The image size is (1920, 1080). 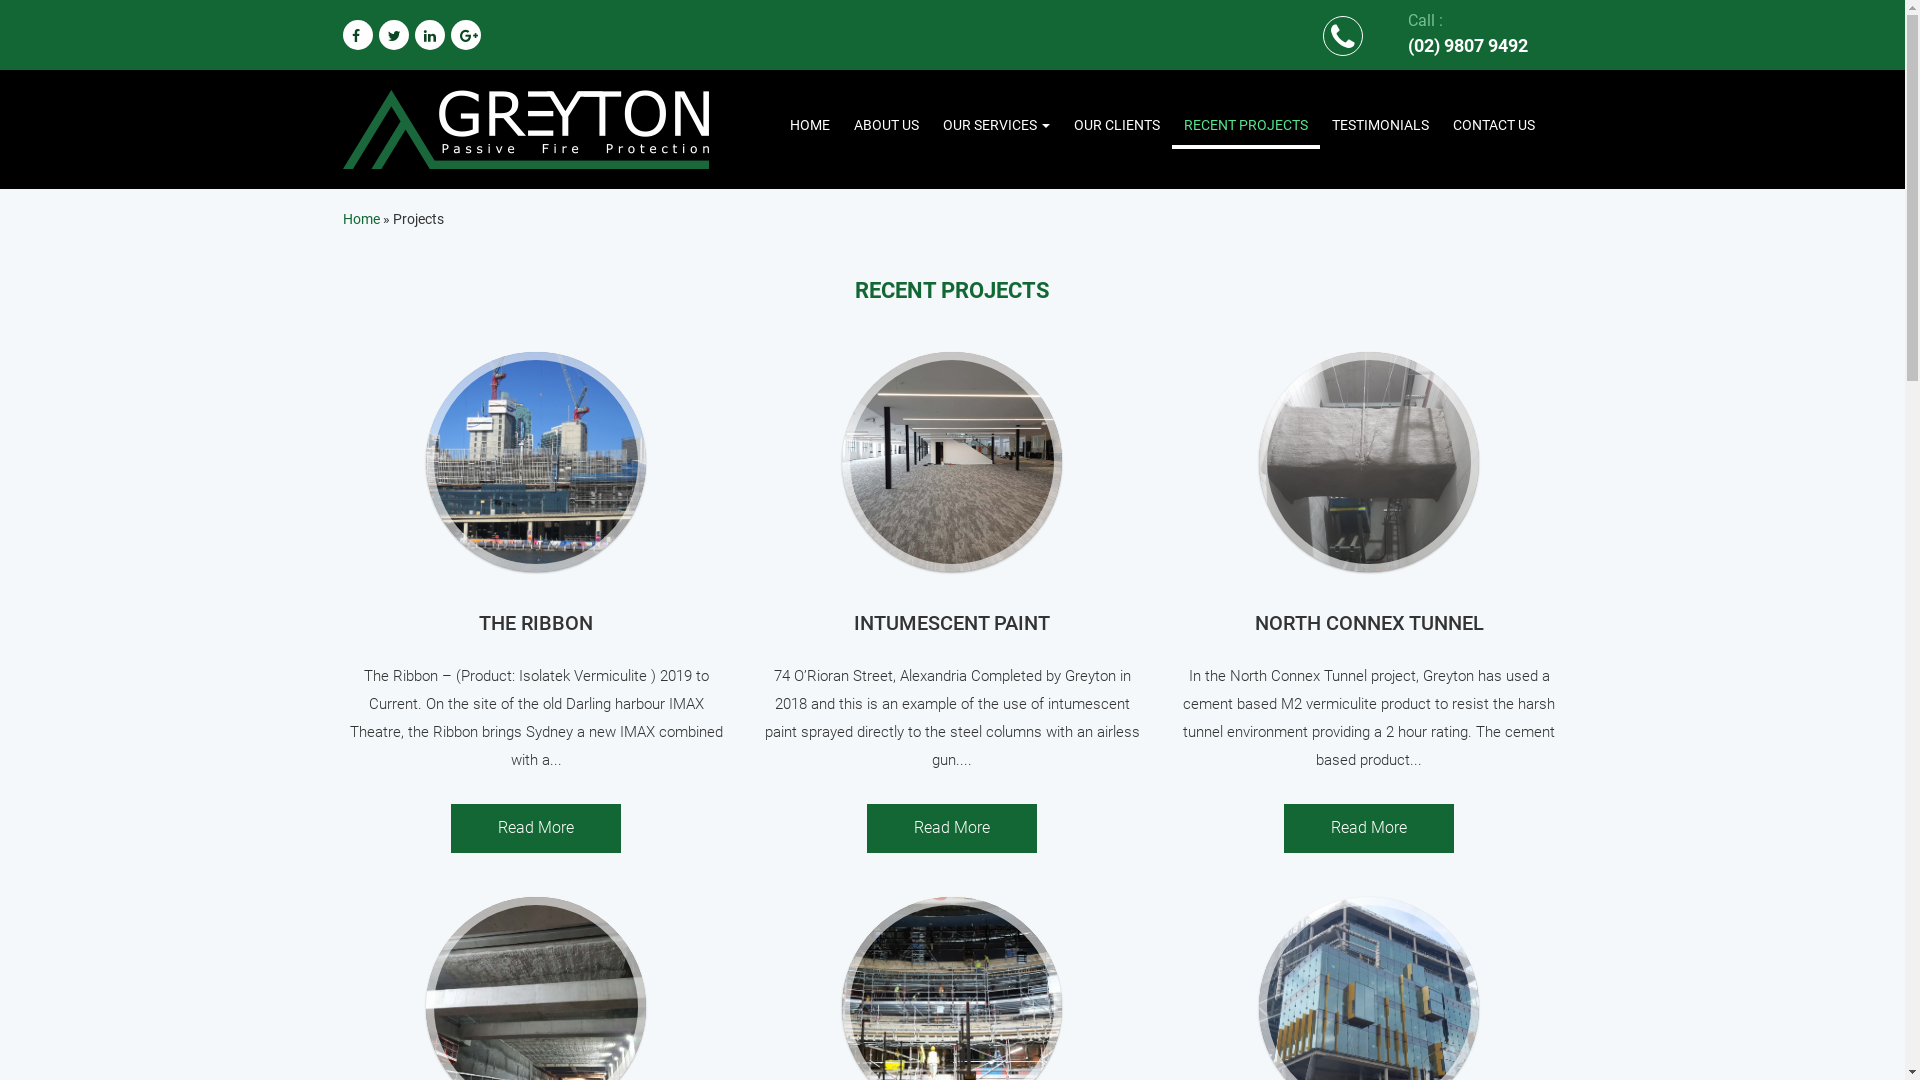 What do you see at coordinates (1370, 622) in the screenshot?
I see `NORTH CONNEX TUNNEL` at bounding box center [1370, 622].